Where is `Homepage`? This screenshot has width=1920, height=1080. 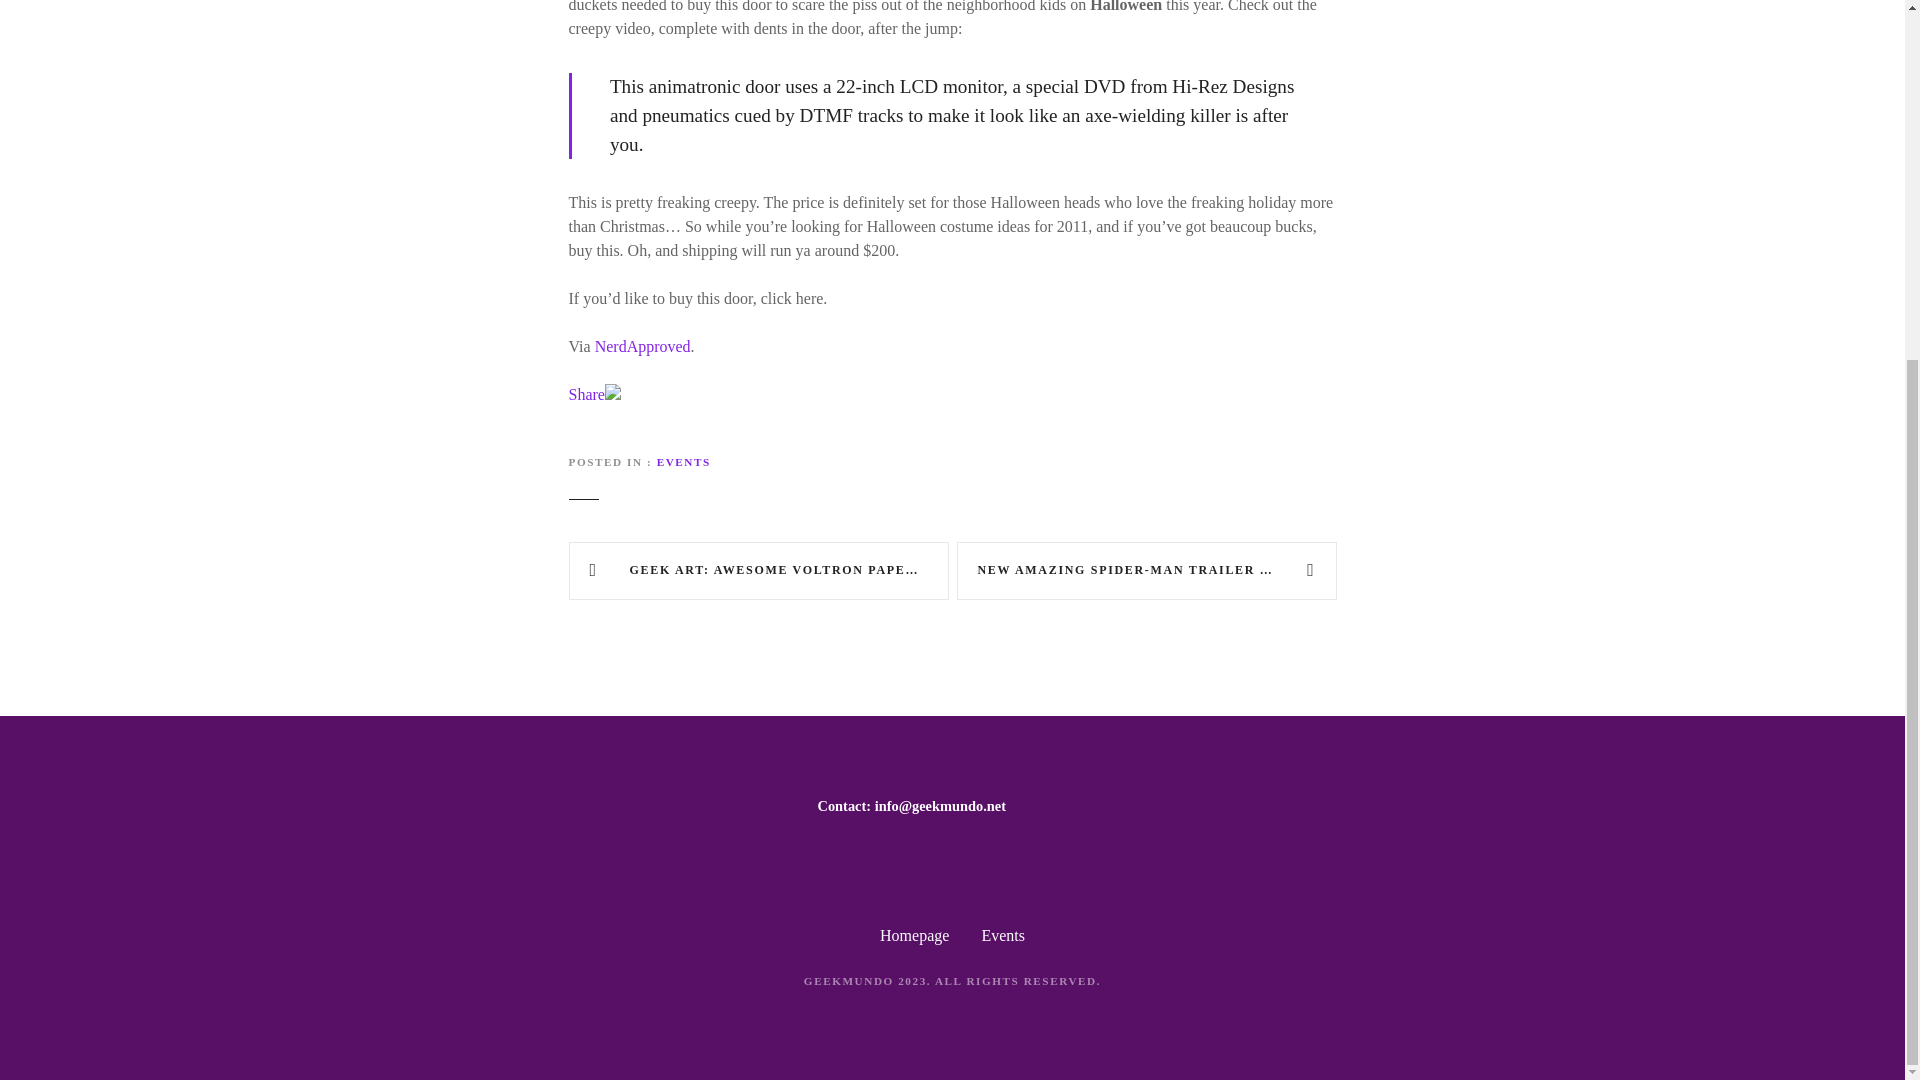 Homepage is located at coordinates (914, 934).